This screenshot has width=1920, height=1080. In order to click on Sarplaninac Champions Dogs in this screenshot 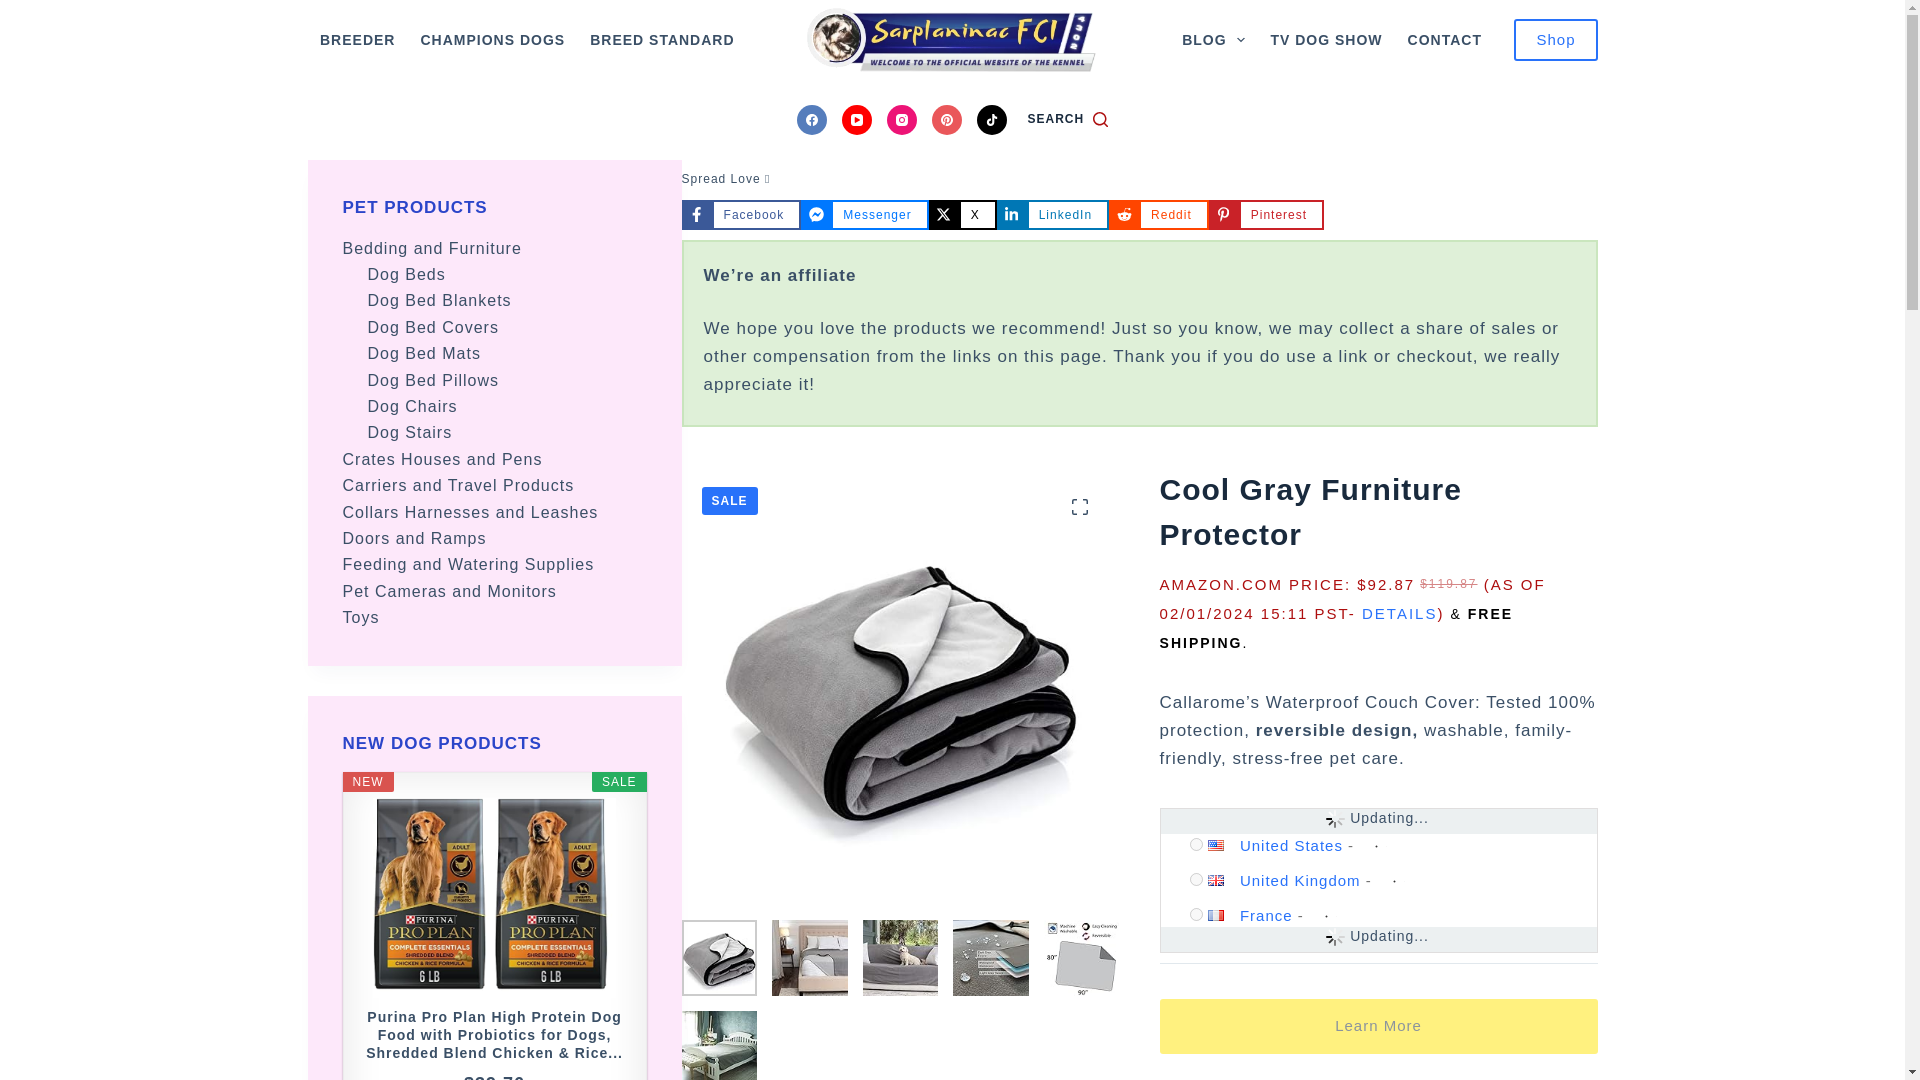, I will do `click(492, 40)`.